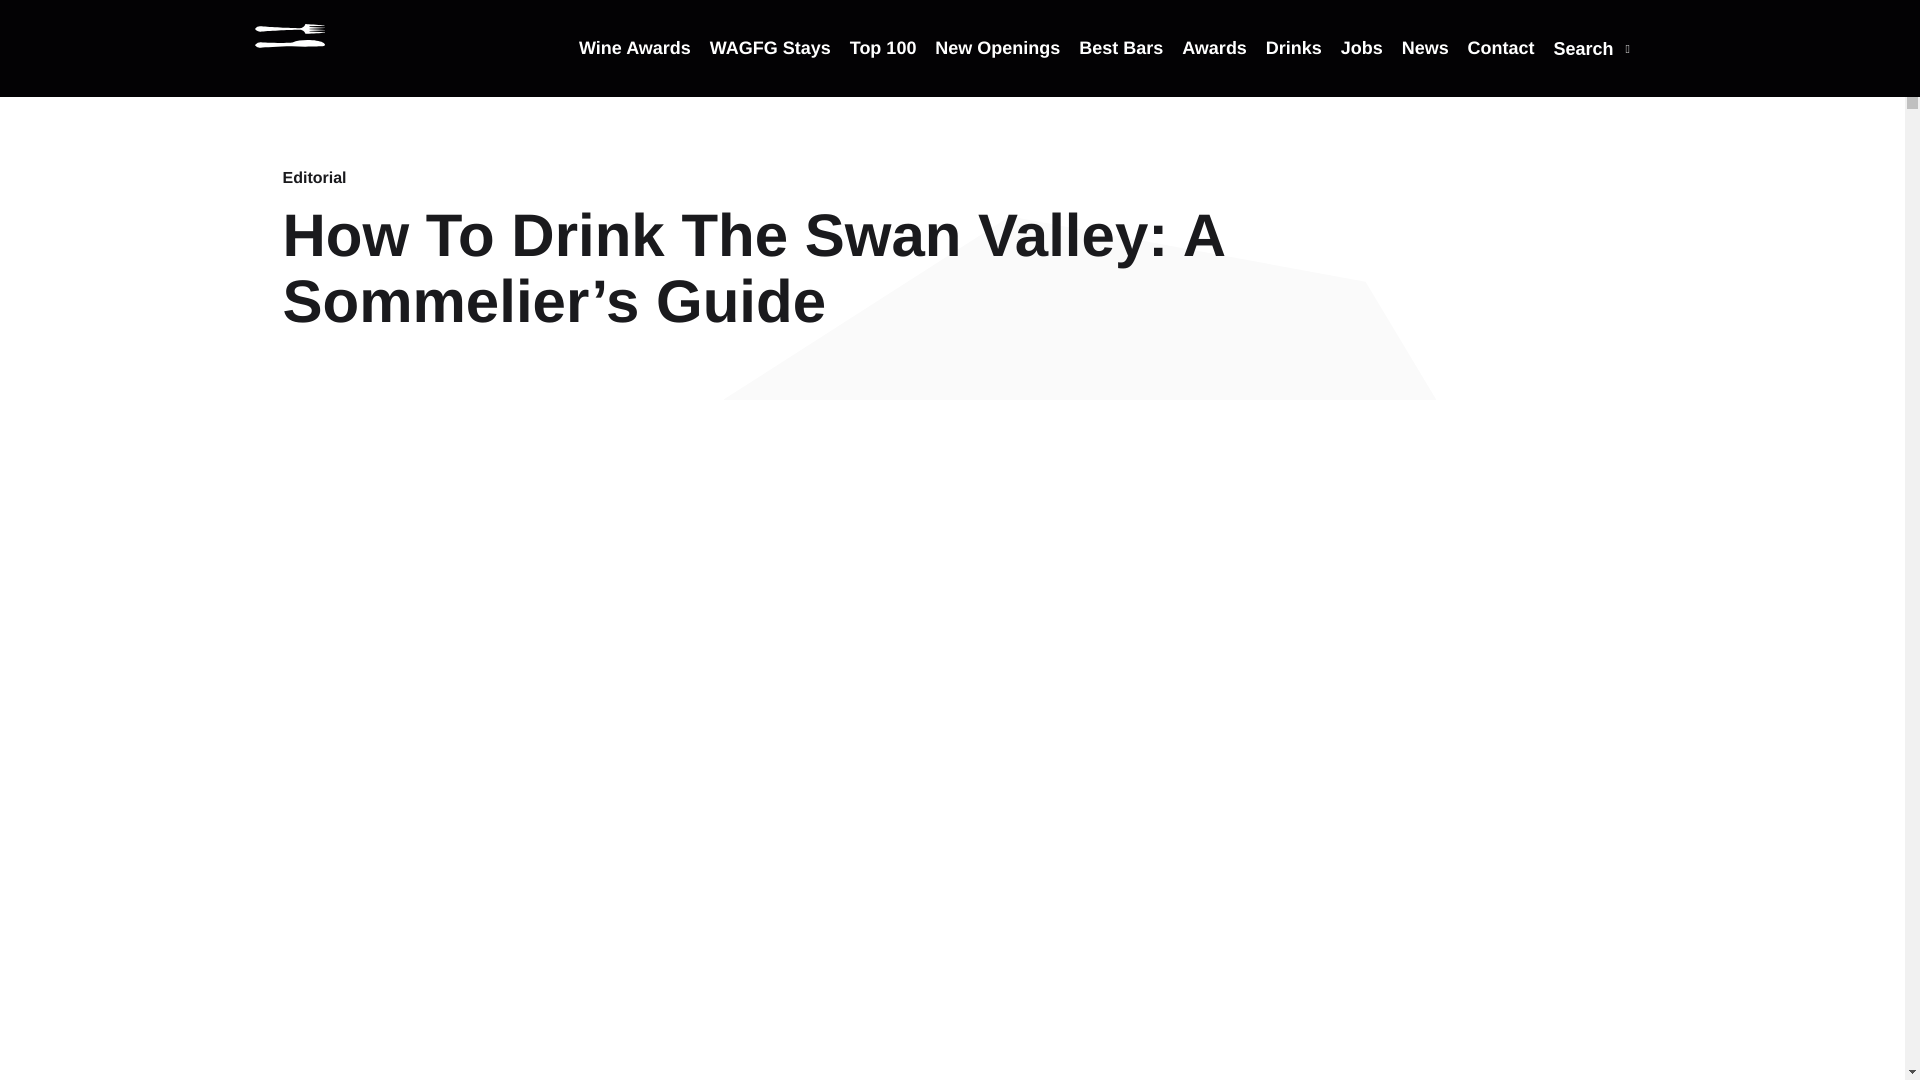 The image size is (1920, 1080). Describe the element at coordinates (1121, 66) in the screenshot. I see `Best Bars` at that location.